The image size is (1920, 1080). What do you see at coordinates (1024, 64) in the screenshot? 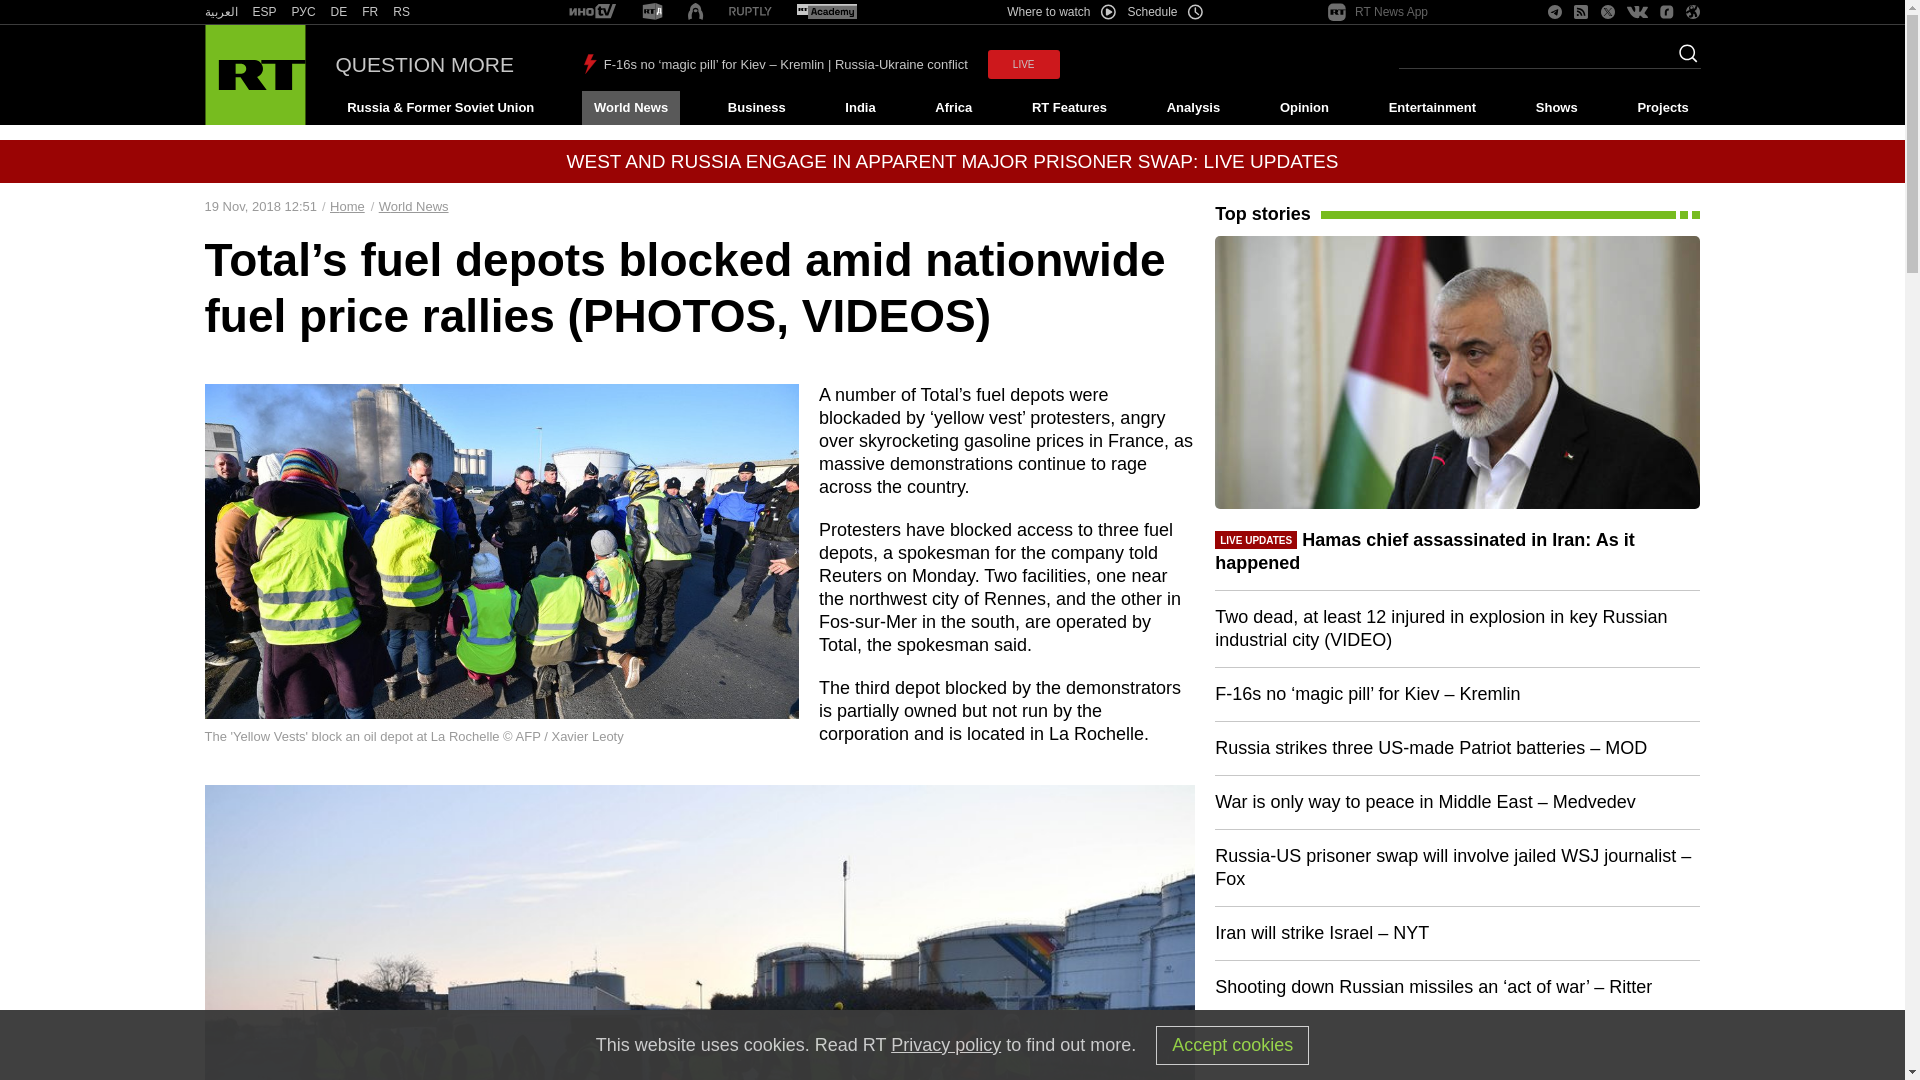
I see `LIVE` at bounding box center [1024, 64].